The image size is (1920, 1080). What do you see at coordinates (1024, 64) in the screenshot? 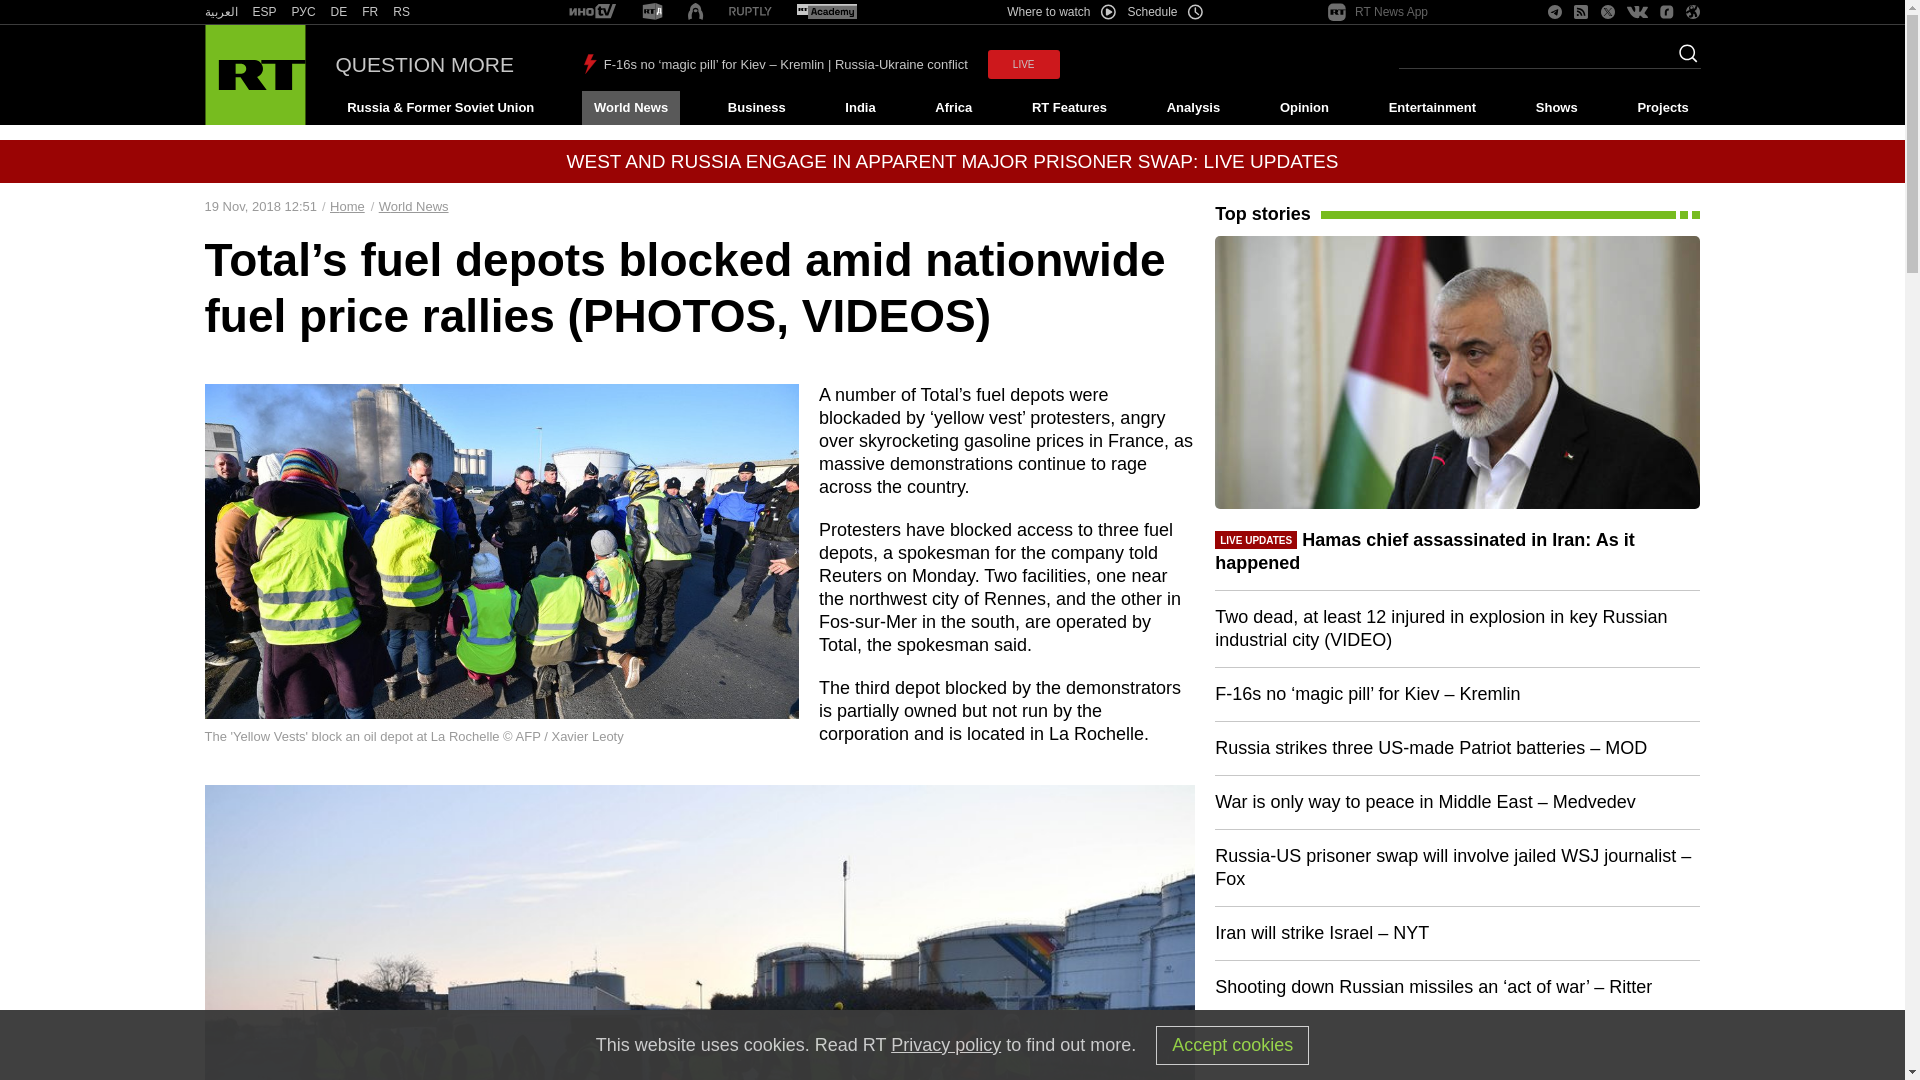
I see `LIVE` at bounding box center [1024, 64].